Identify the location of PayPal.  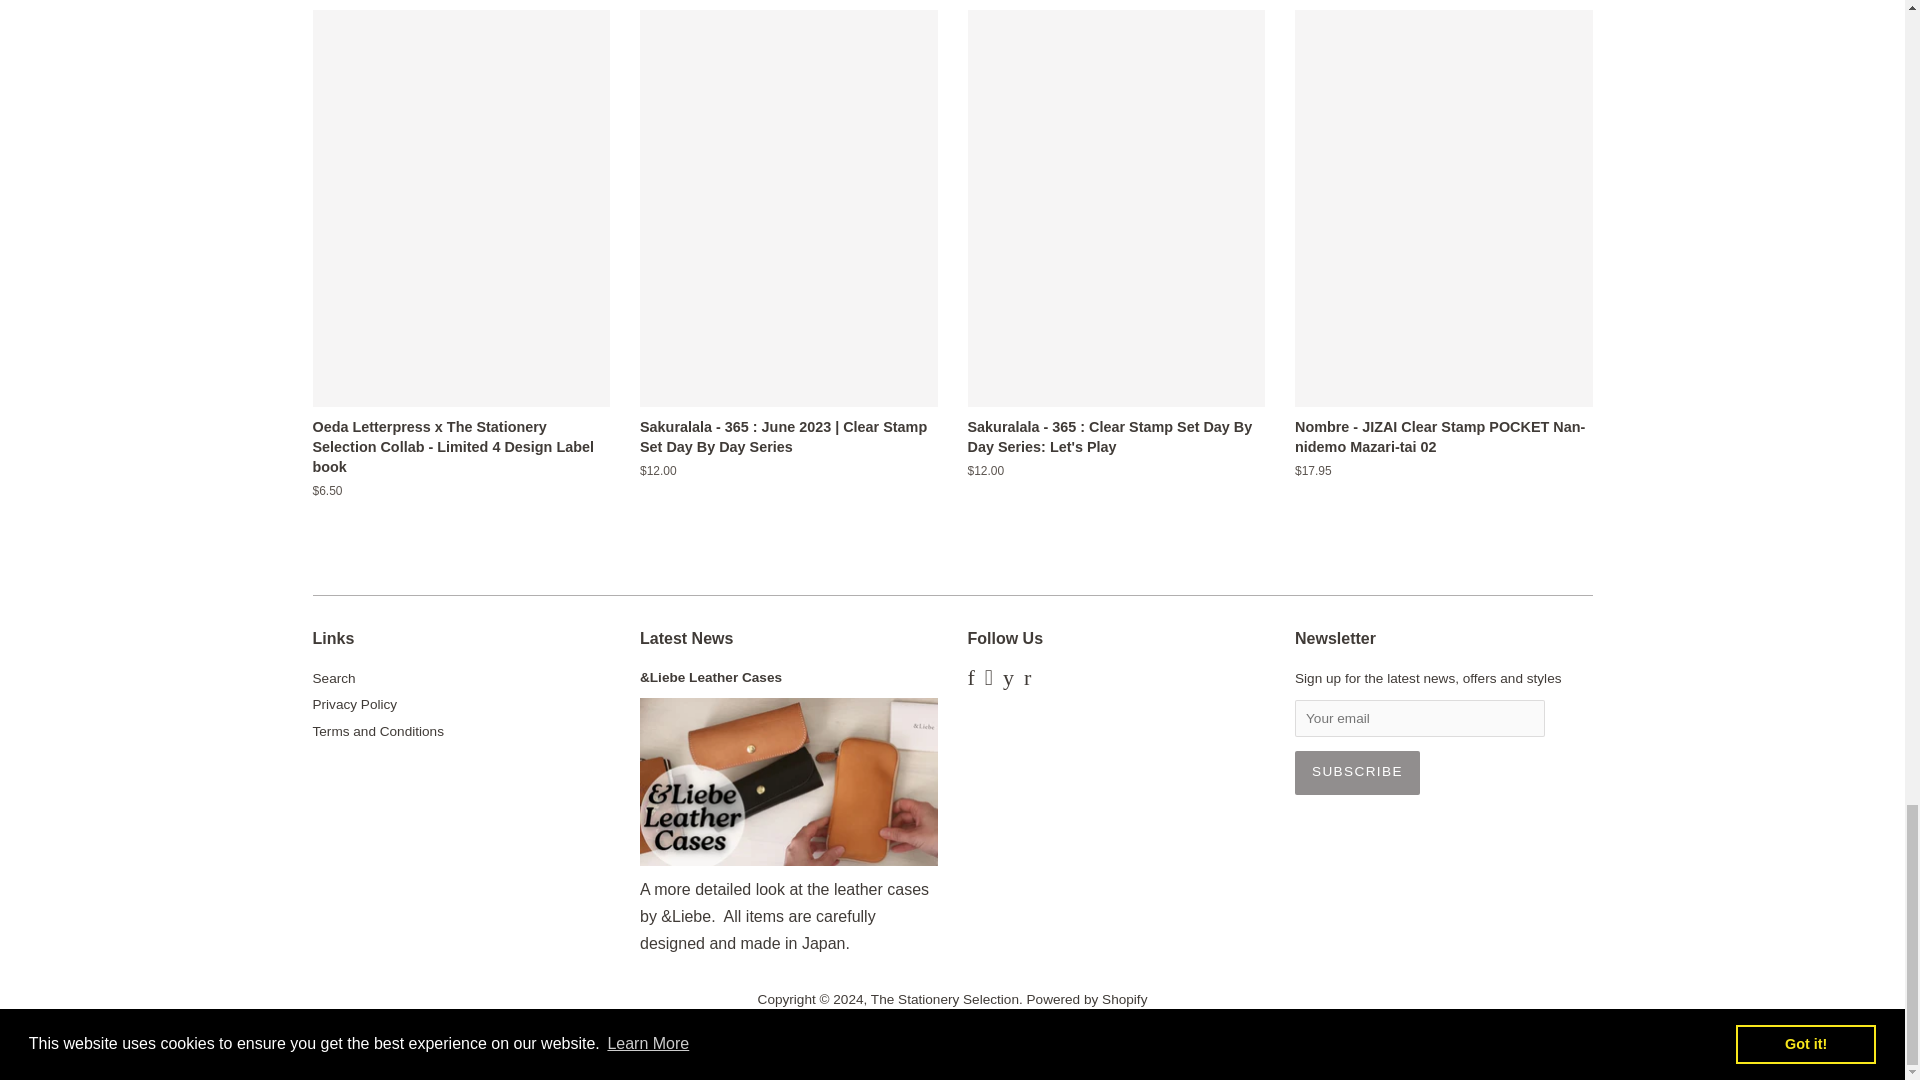
(1124, 1032).